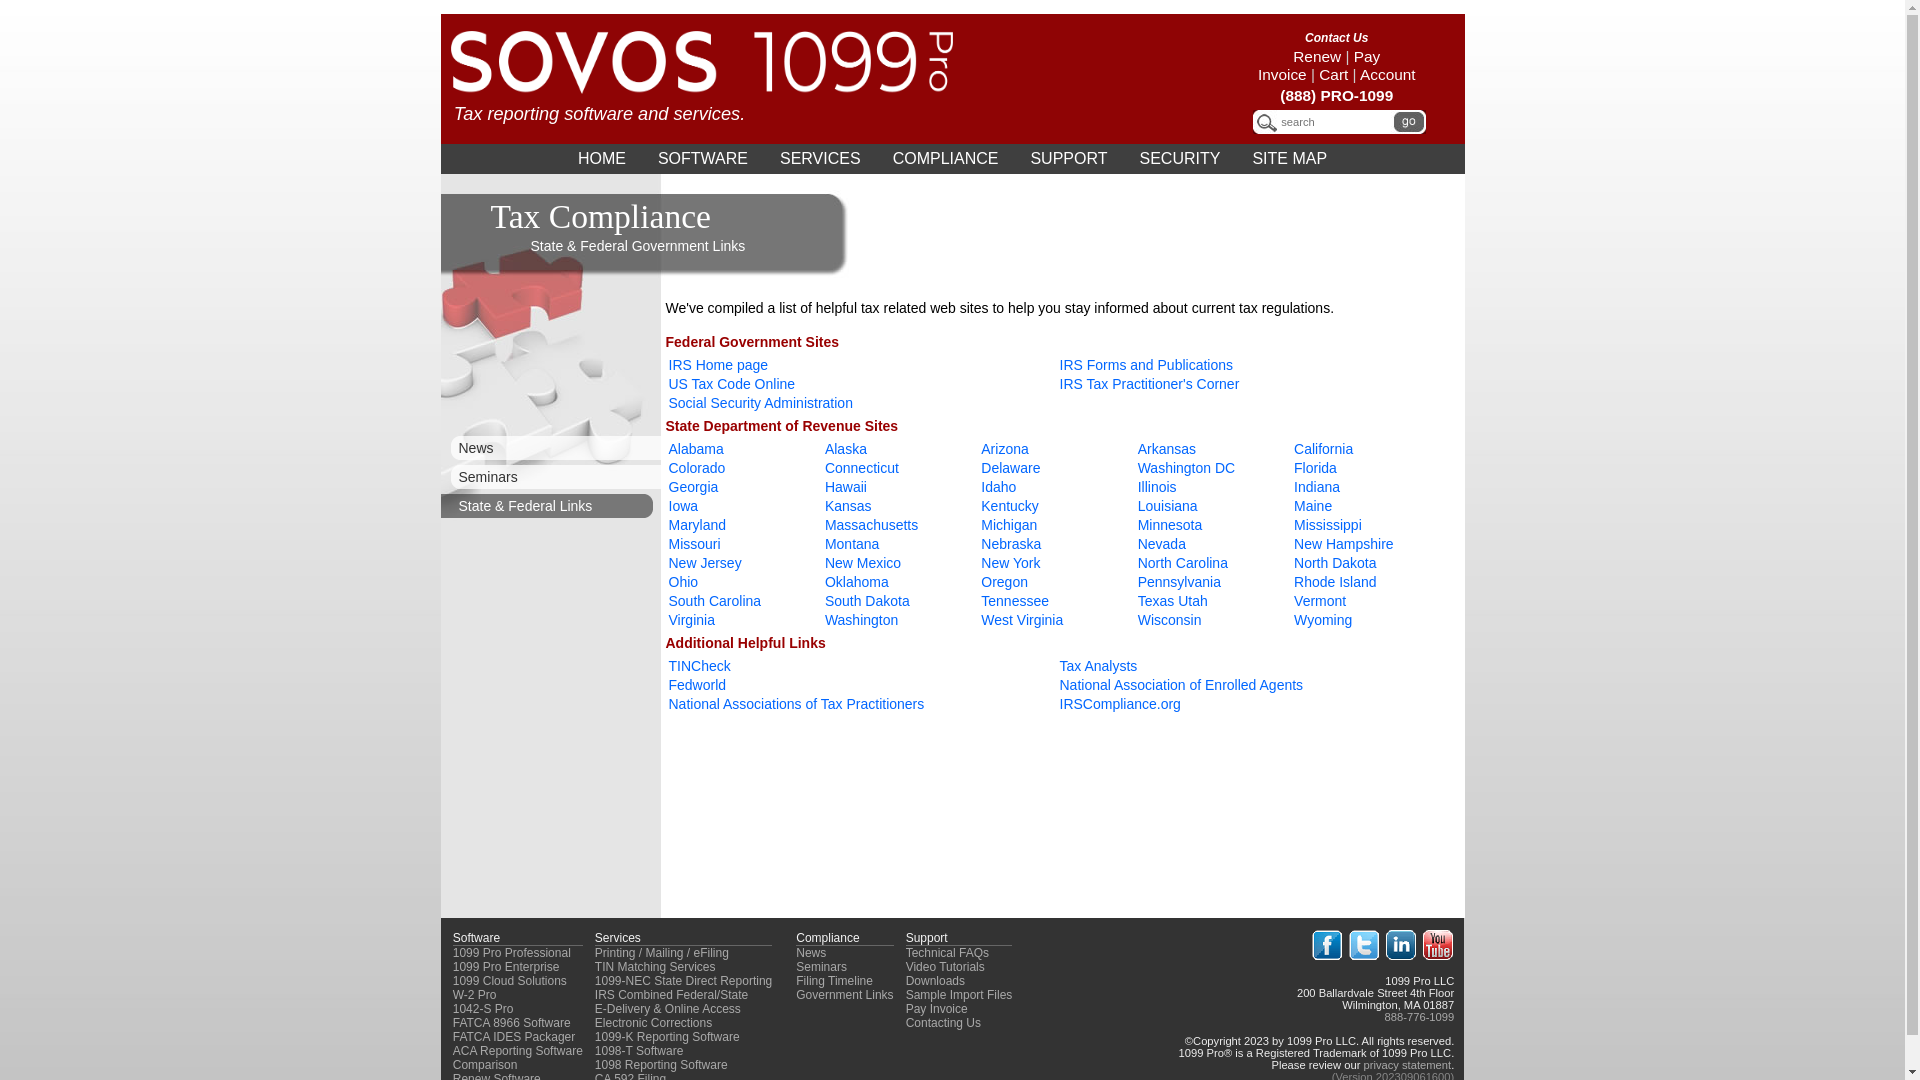  What do you see at coordinates (937, 1009) in the screenshot?
I see `Pay Invoice` at bounding box center [937, 1009].